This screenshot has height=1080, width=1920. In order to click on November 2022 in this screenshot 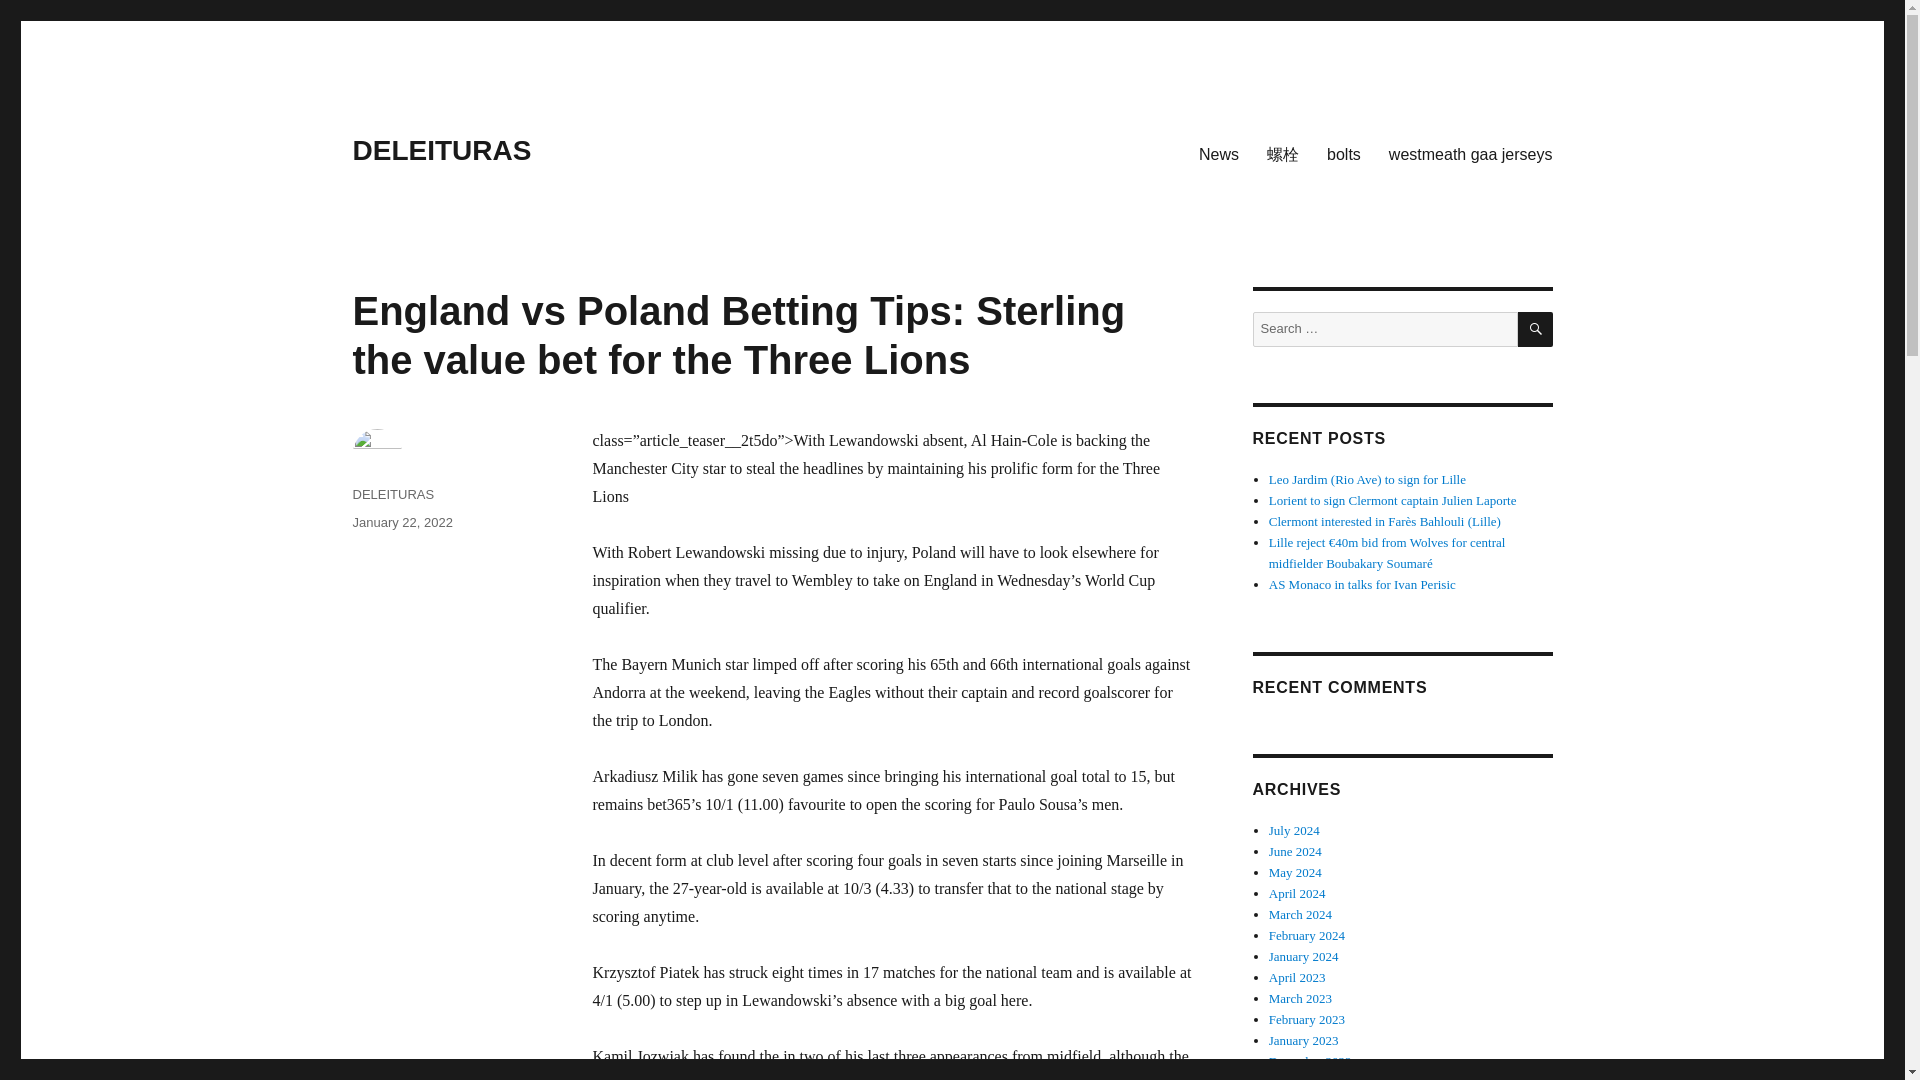, I will do `click(1311, 1077)`.